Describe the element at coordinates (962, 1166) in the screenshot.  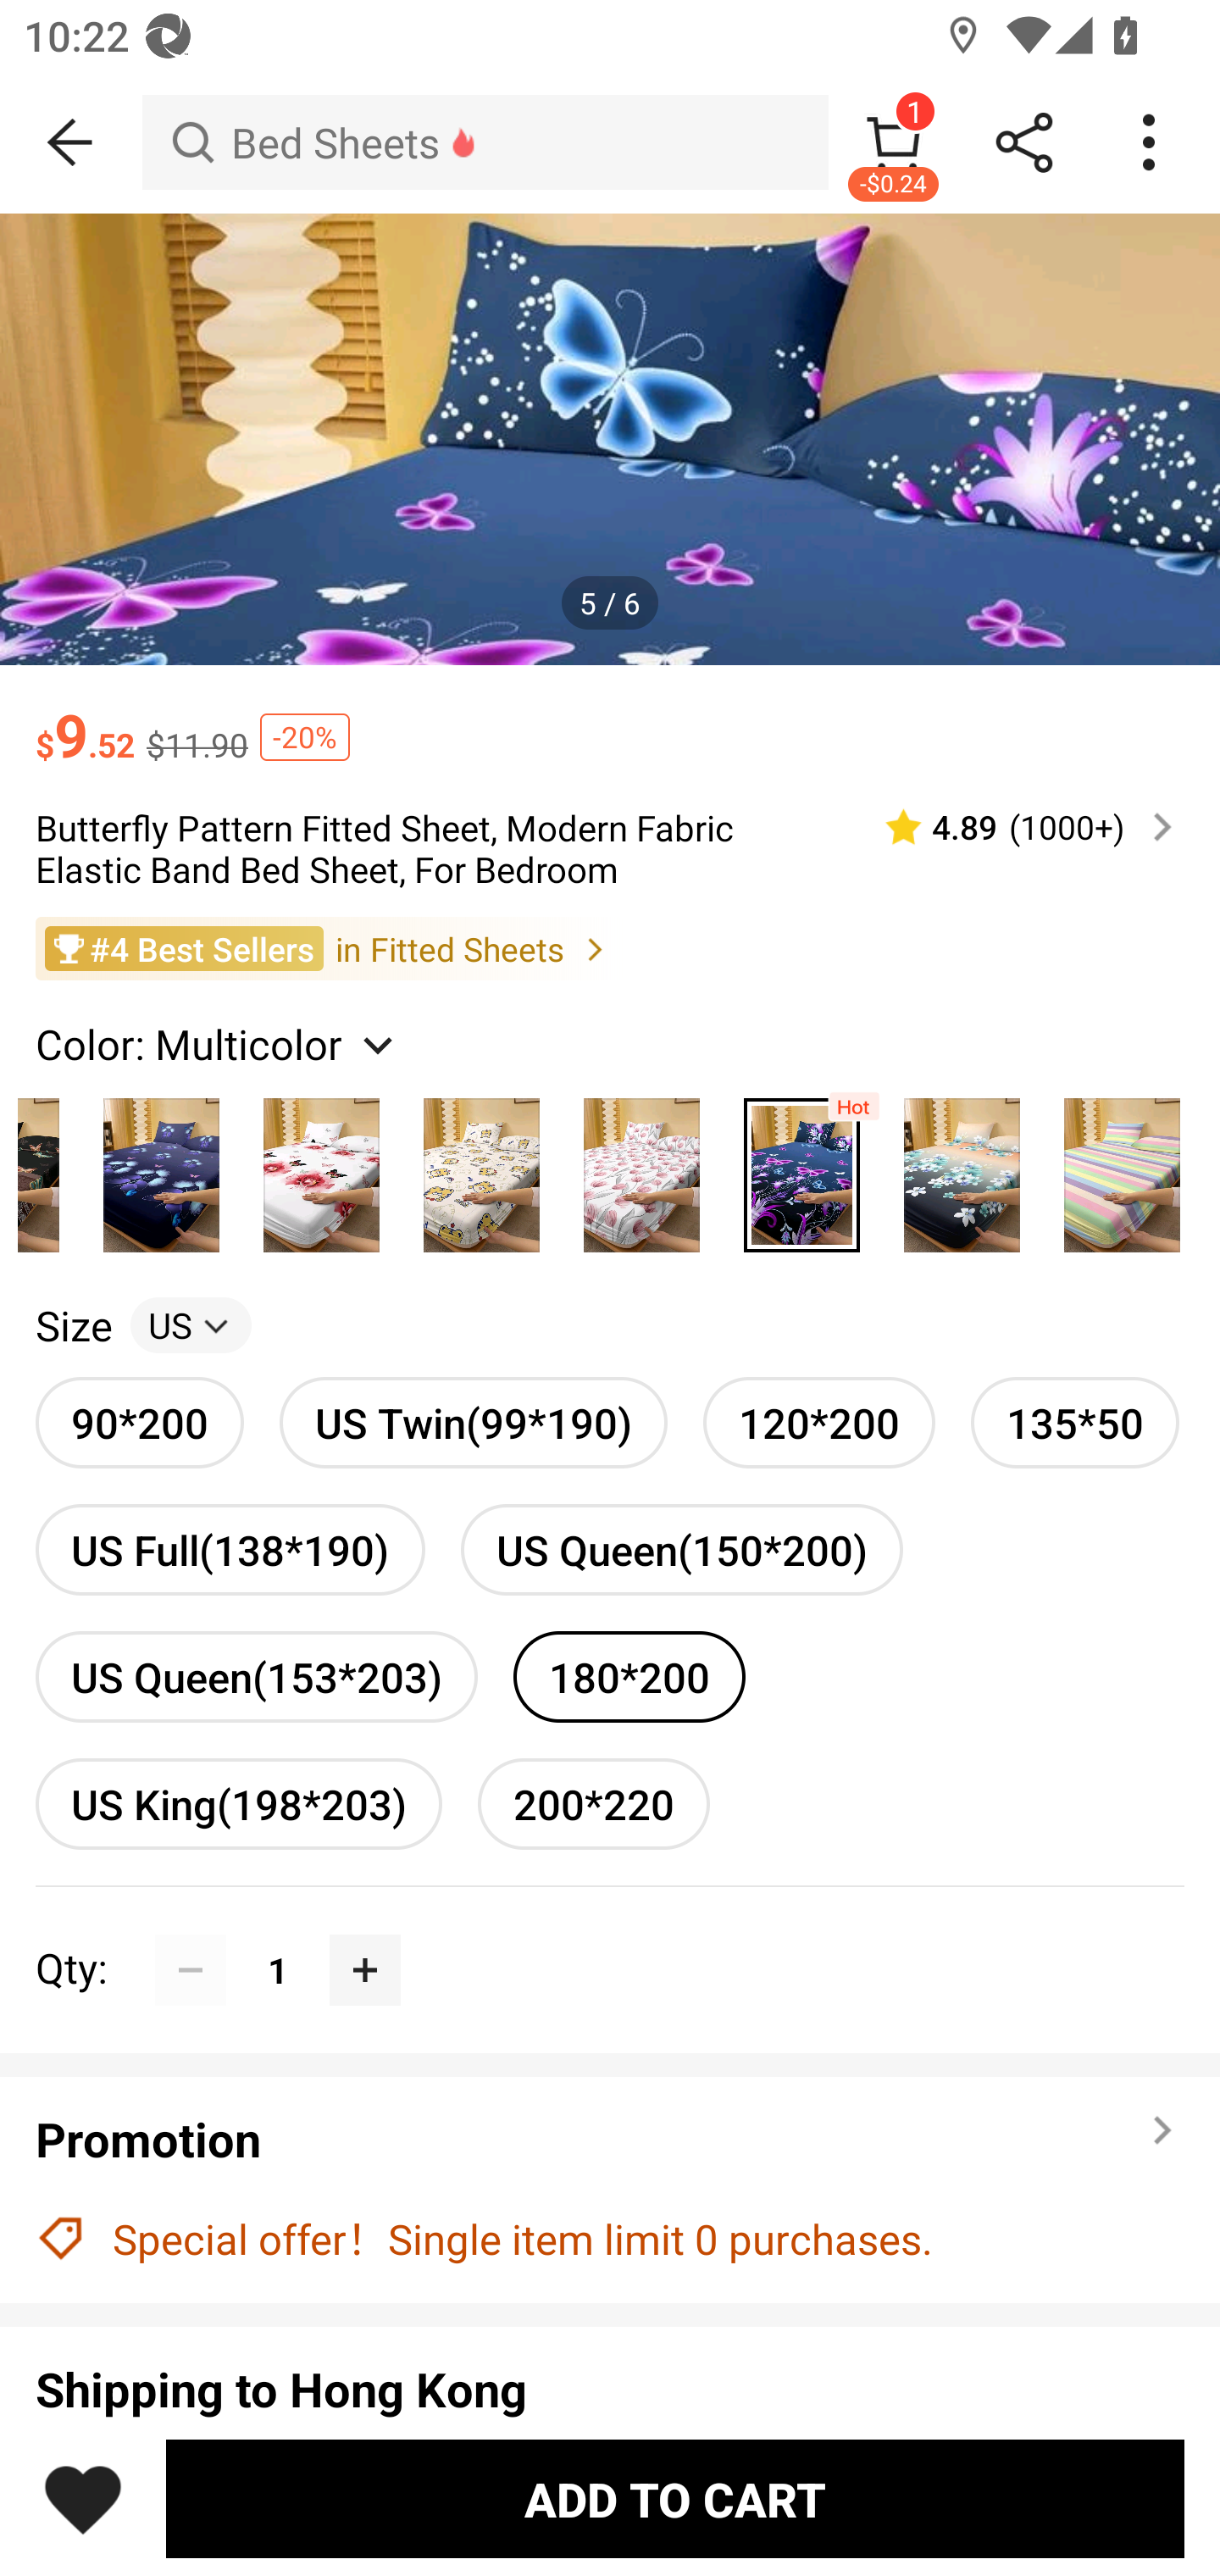
I see `Multicolor` at that location.